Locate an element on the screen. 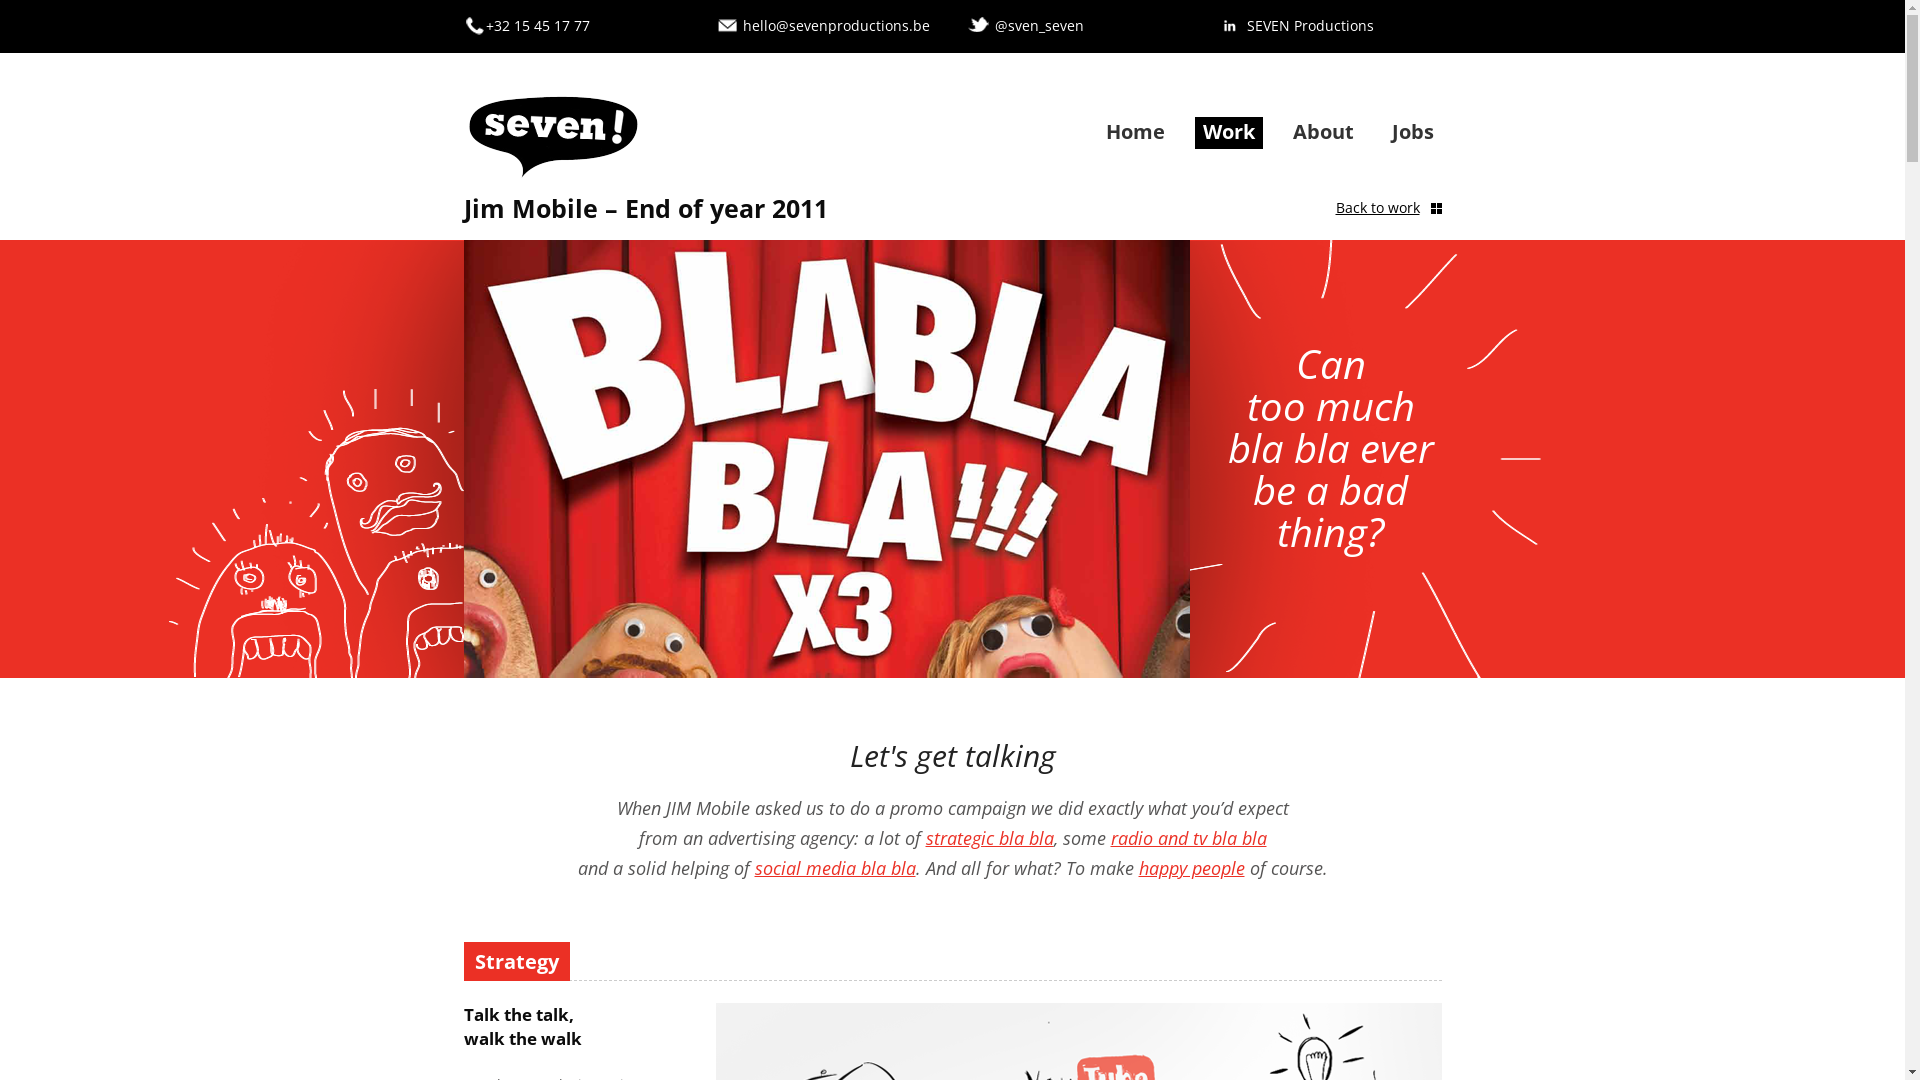 This screenshot has width=1920, height=1080. happy people is located at coordinates (1191, 868).